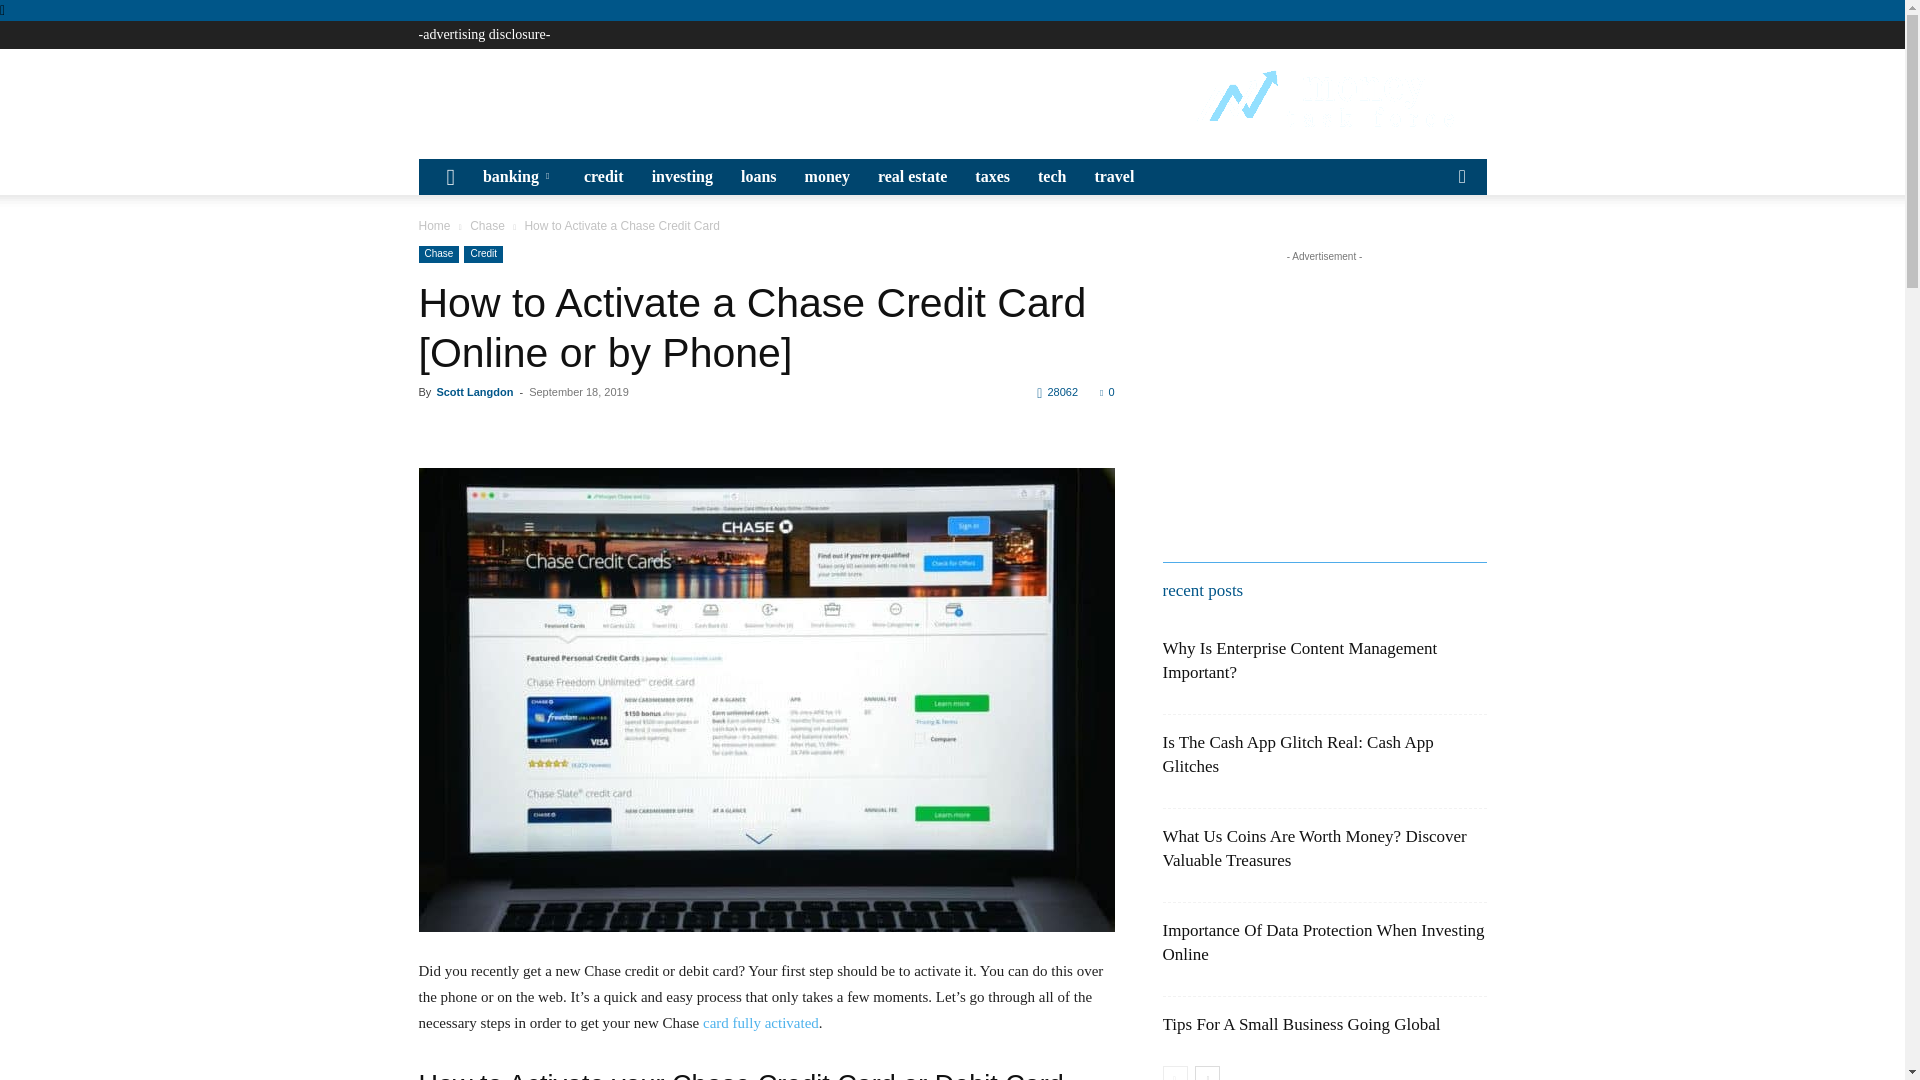  I want to click on Home, so click(434, 226).